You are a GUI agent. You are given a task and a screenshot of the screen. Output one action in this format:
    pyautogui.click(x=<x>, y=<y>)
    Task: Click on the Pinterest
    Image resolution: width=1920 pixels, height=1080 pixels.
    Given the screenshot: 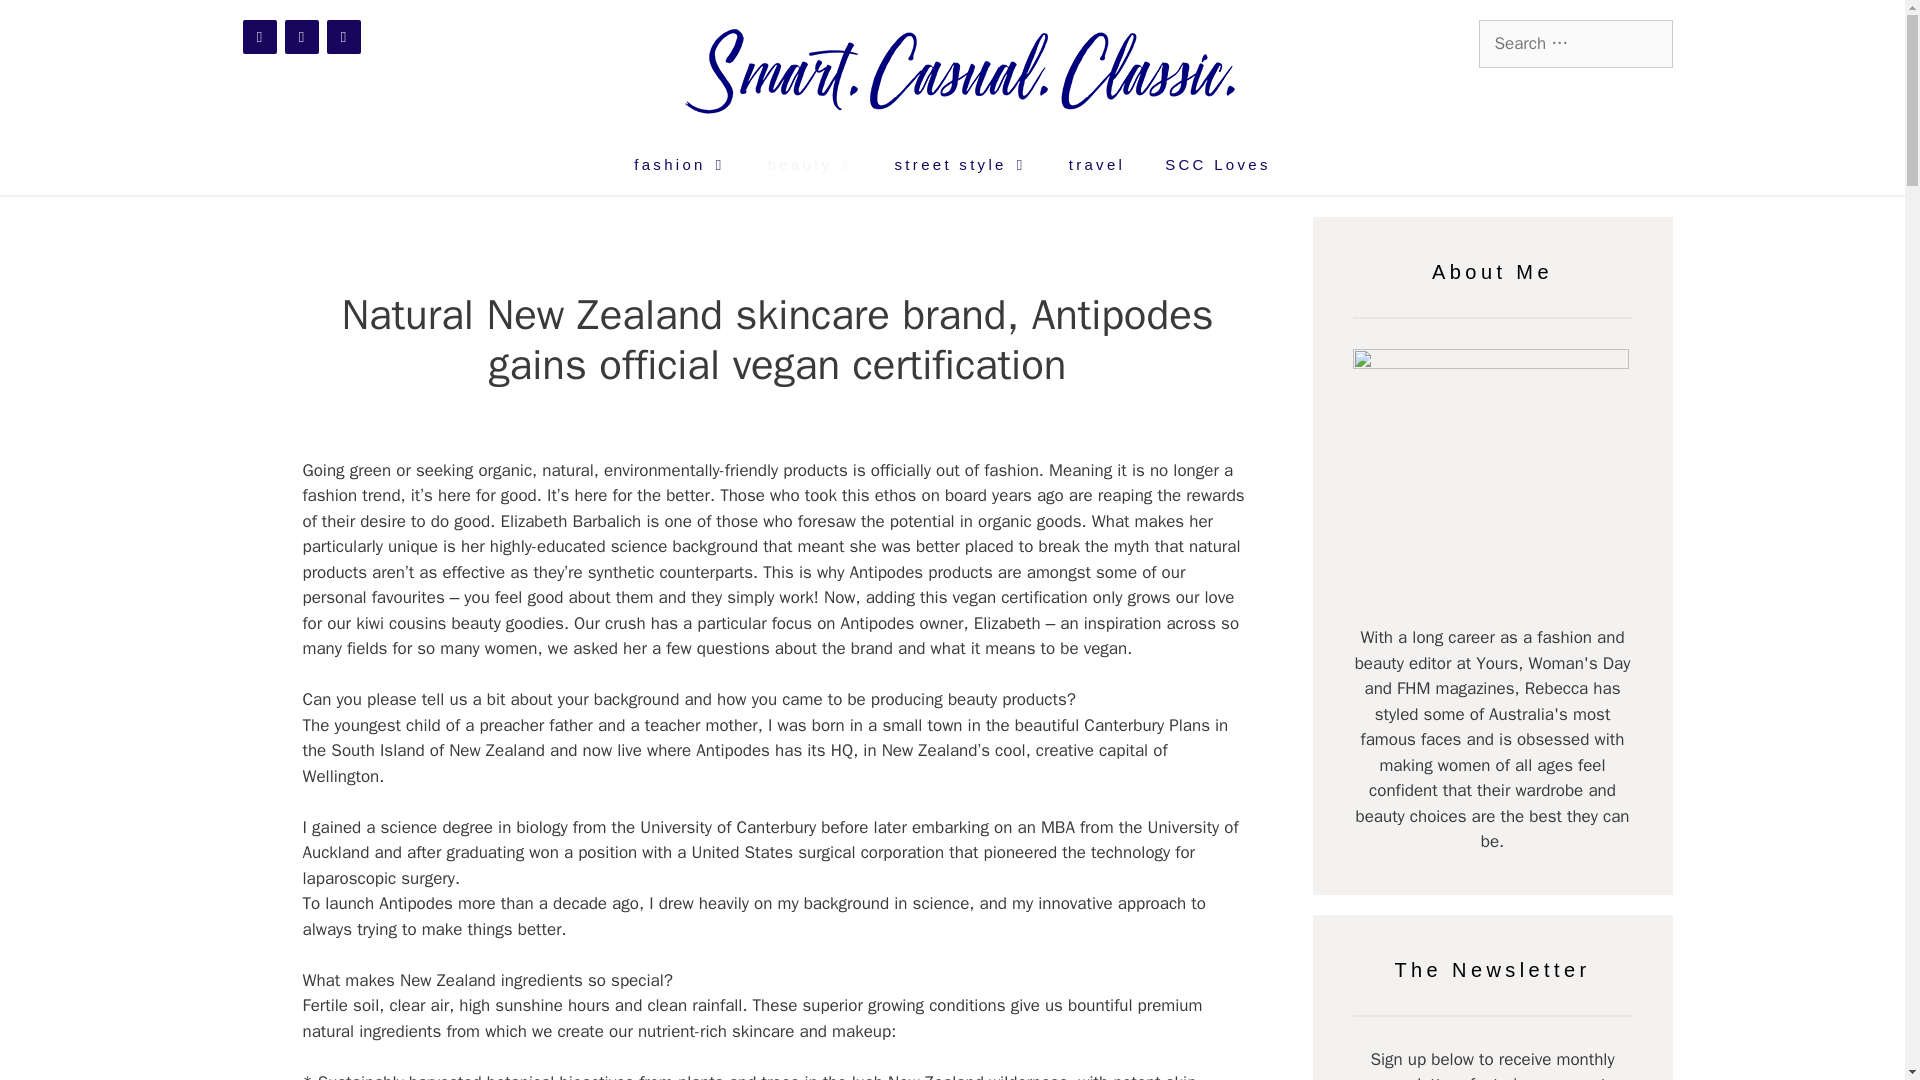 What is the action you would take?
    pyautogui.click(x=343, y=37)
    